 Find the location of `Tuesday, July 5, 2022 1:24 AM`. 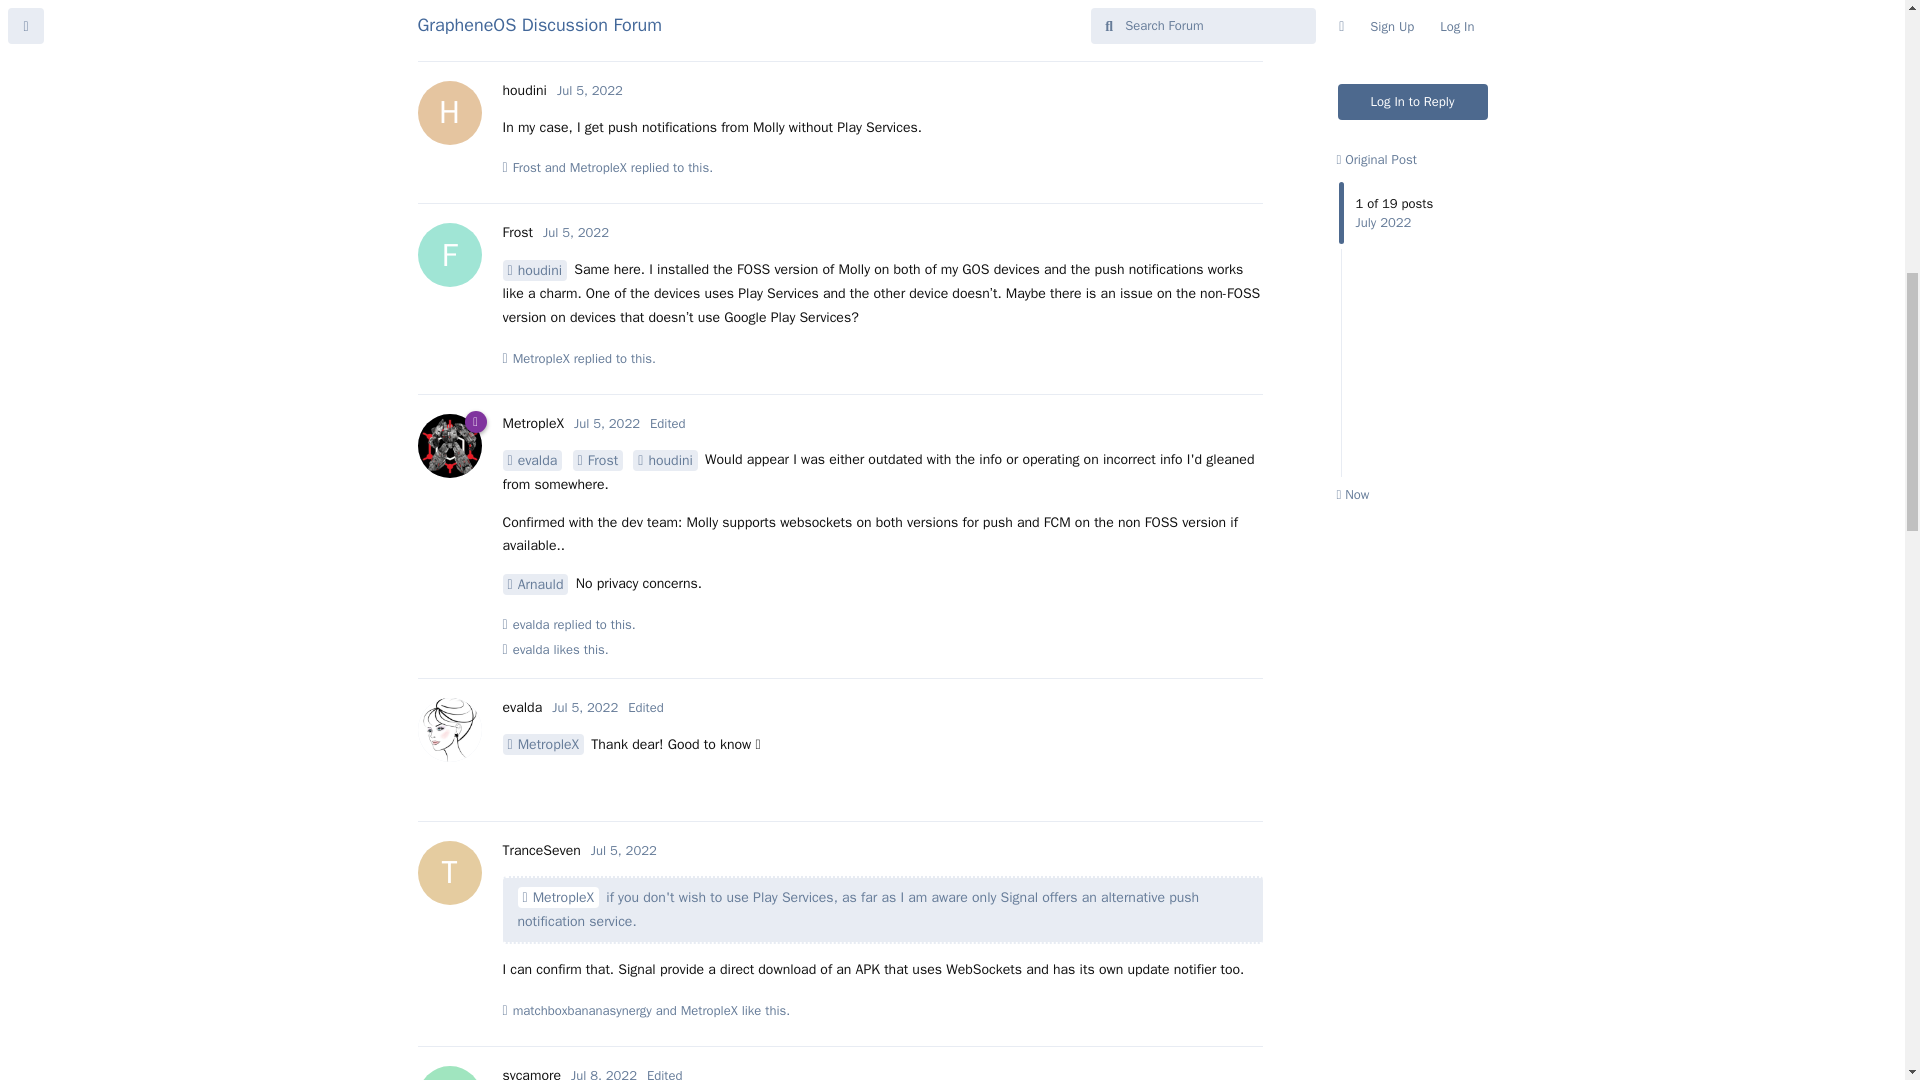

Tuesday, July 5, 2022 1:24 AM is located at coordinates (589, 90).